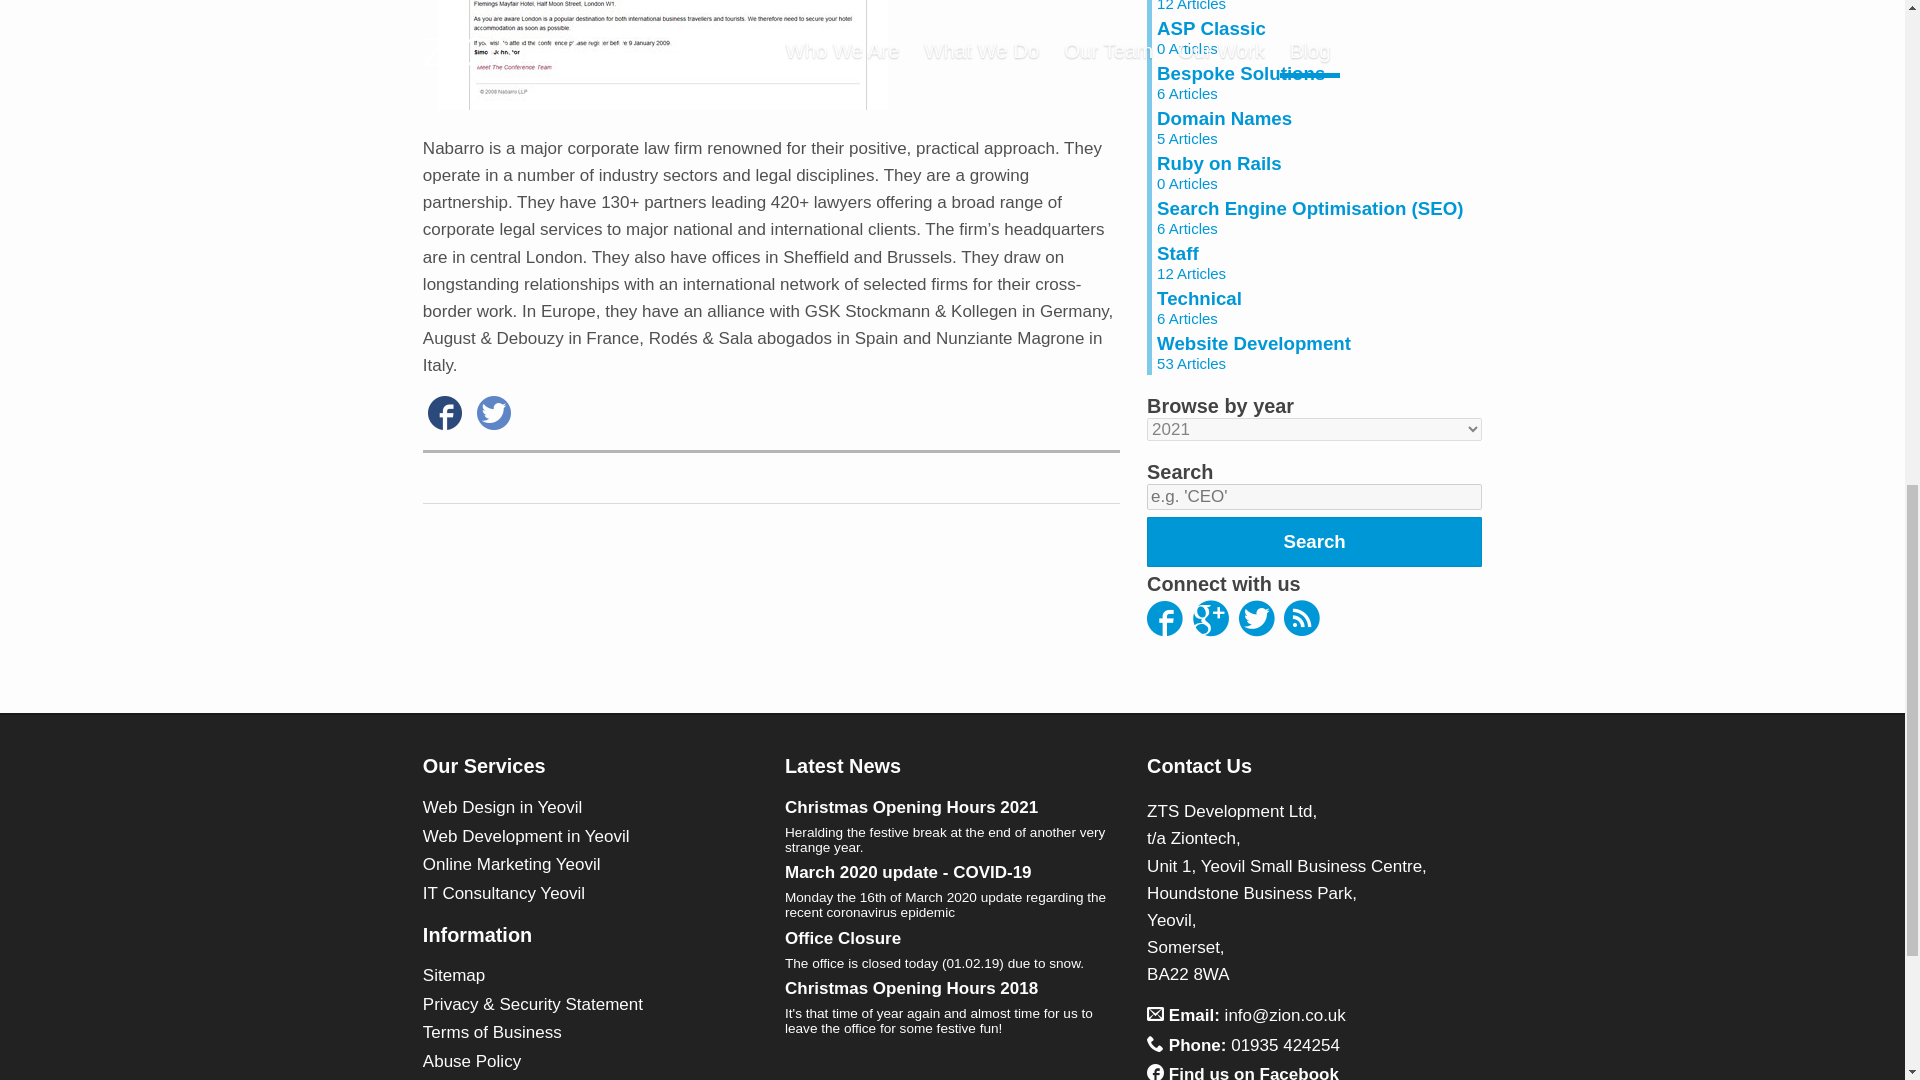 This screenshot has width=1920, height=1080. Describe the element at coordinates (1317, 127) in the screenshot. I see `Web Development in Yeovil` at that location.